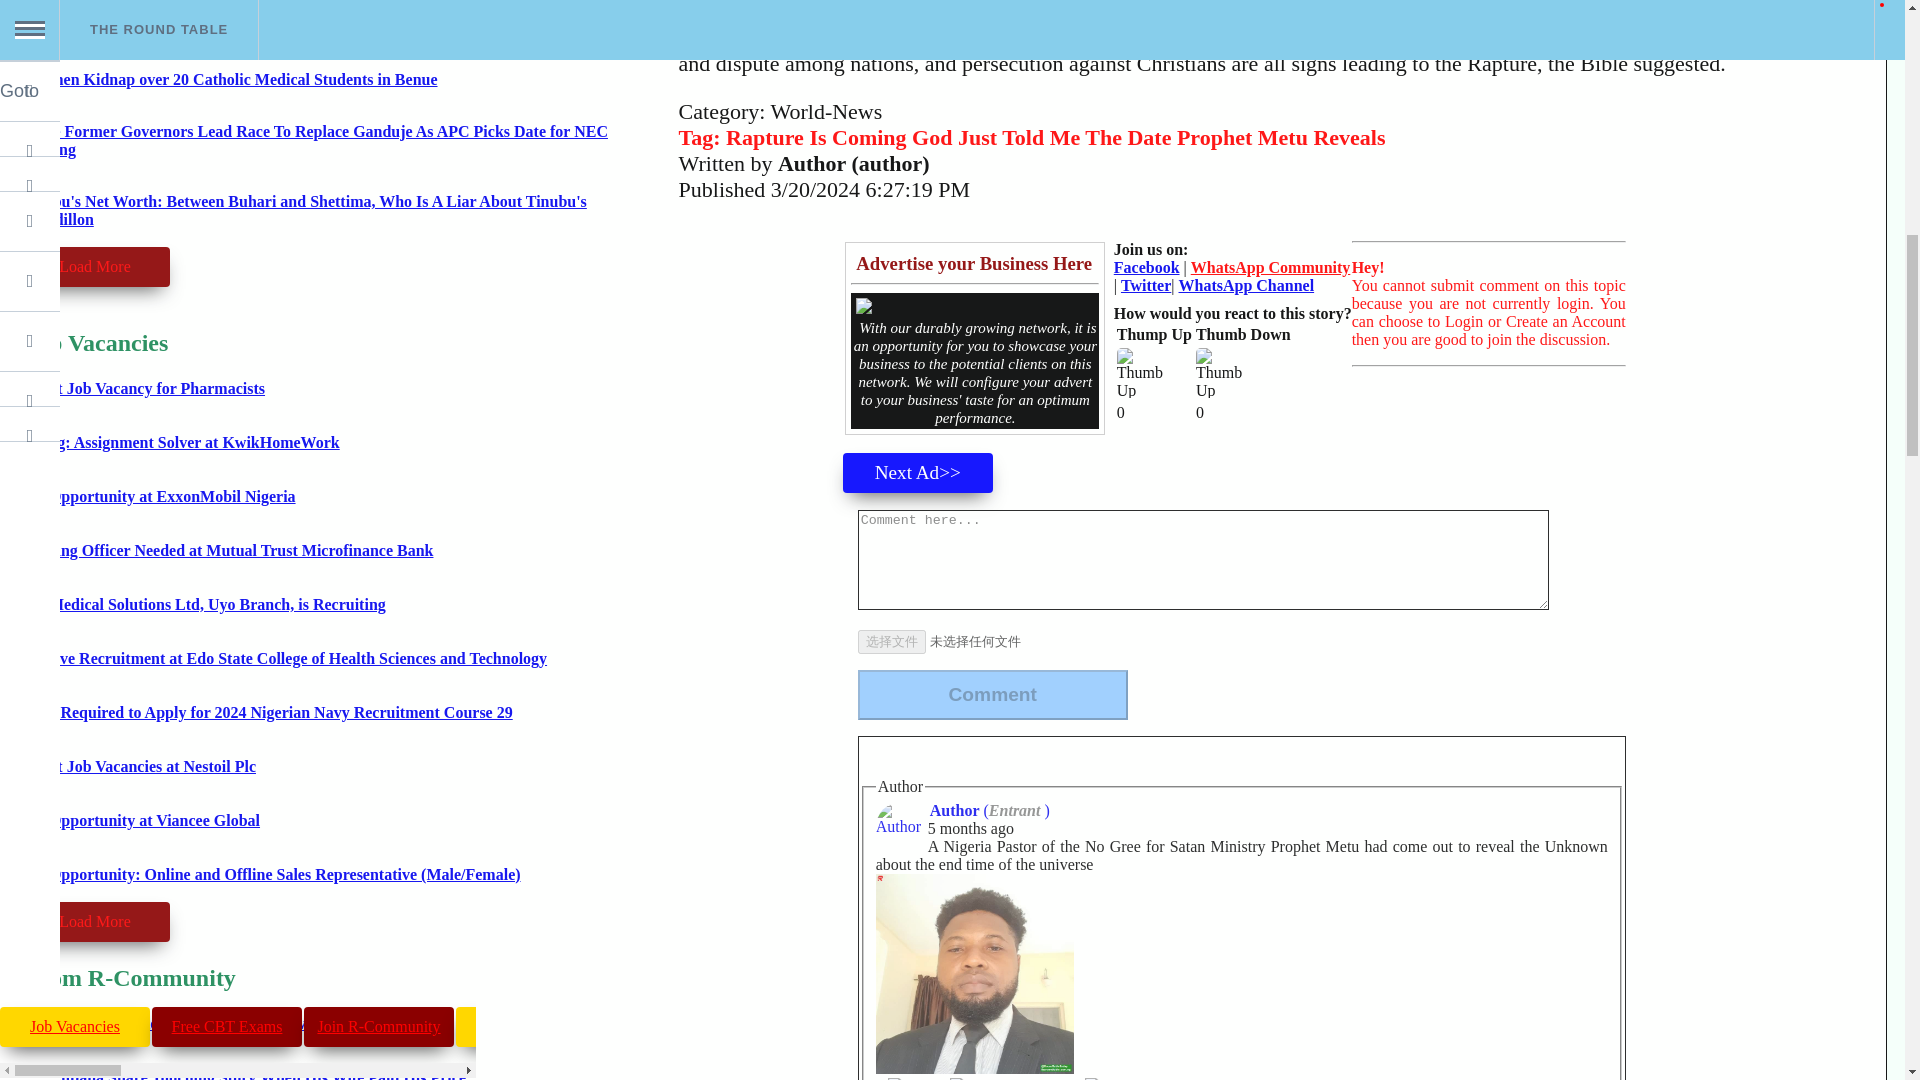 This screenshot has height=1080, width=1920. Describe the element at coordinates (228, 79) in the screenshot. I see `Gunmen Kidnap over 20 Catholic Medical Students in Benue` at that location.